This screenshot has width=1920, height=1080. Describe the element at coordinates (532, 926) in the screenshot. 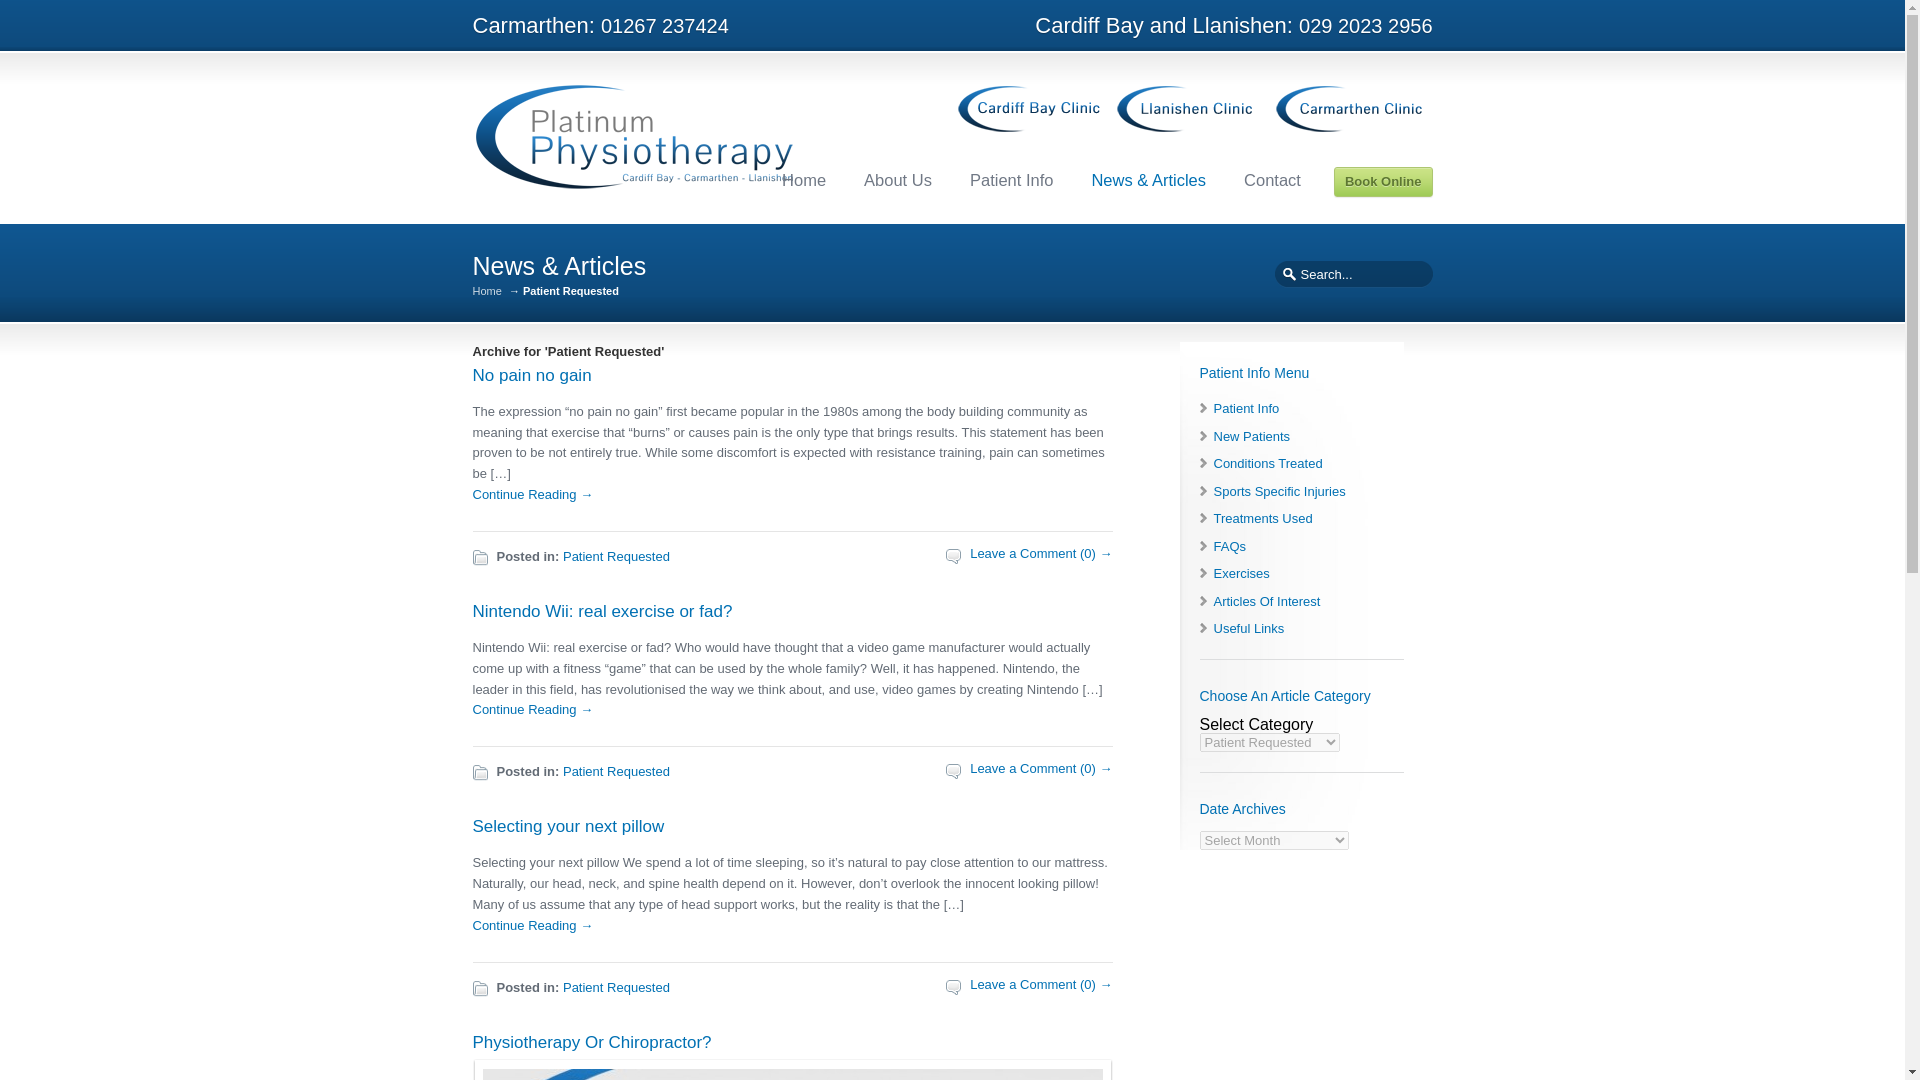

I see `Selecting your next pillow` at that location.